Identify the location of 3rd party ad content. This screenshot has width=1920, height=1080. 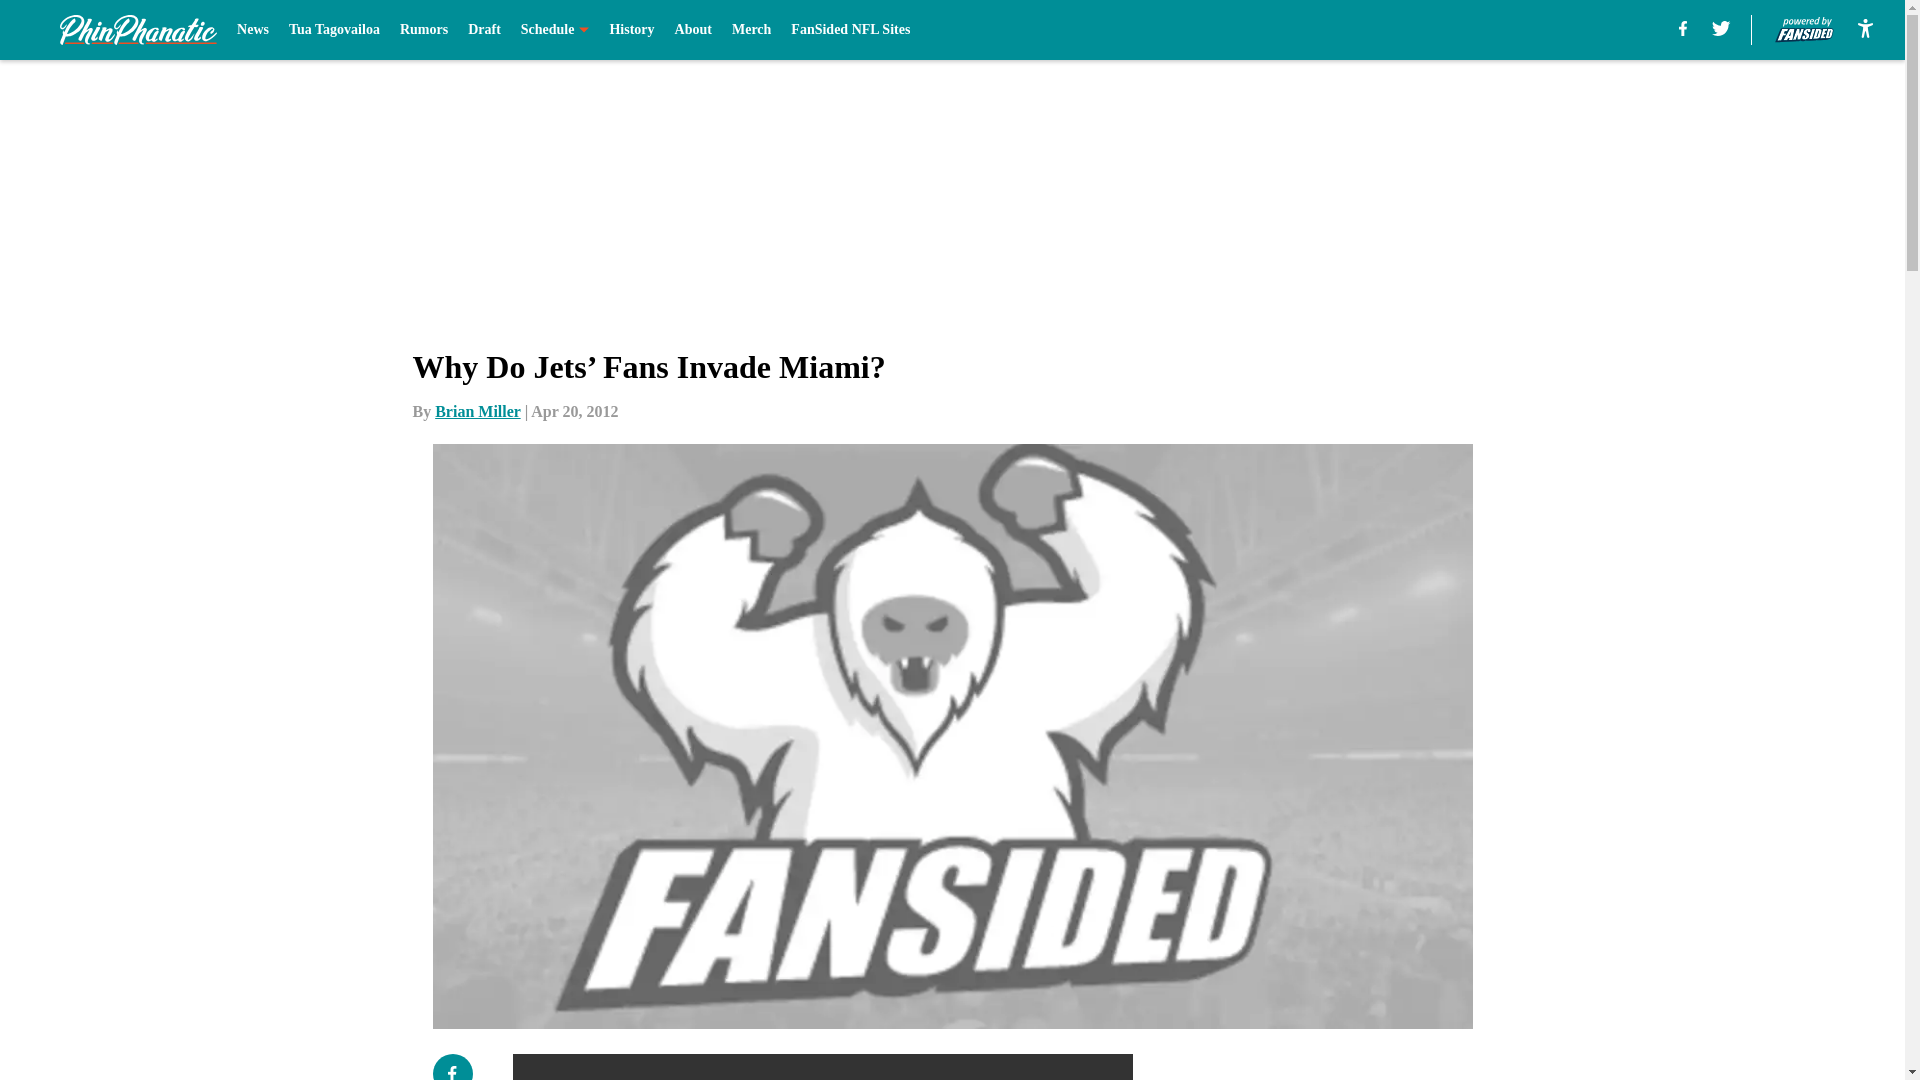
(1382, 1067).